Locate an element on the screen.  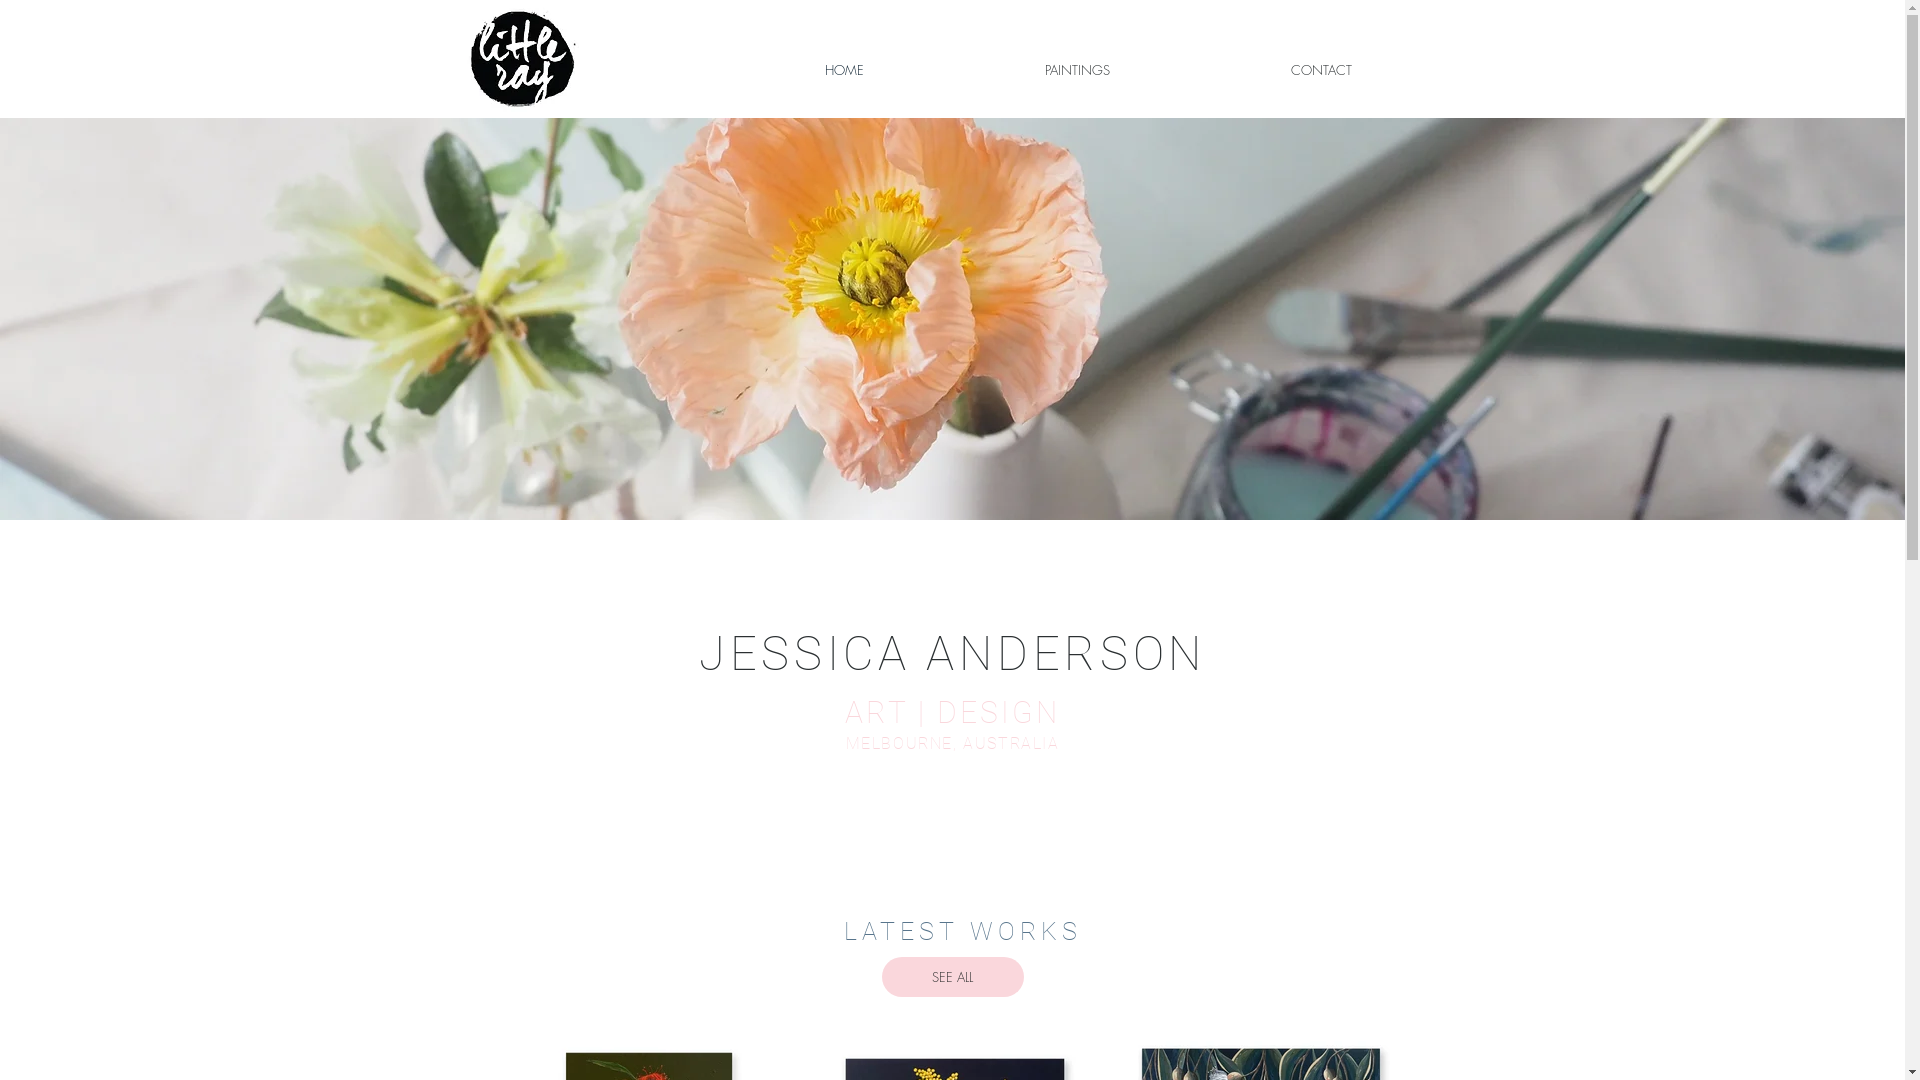
SEE ALL is located at coordinates (953, 977).